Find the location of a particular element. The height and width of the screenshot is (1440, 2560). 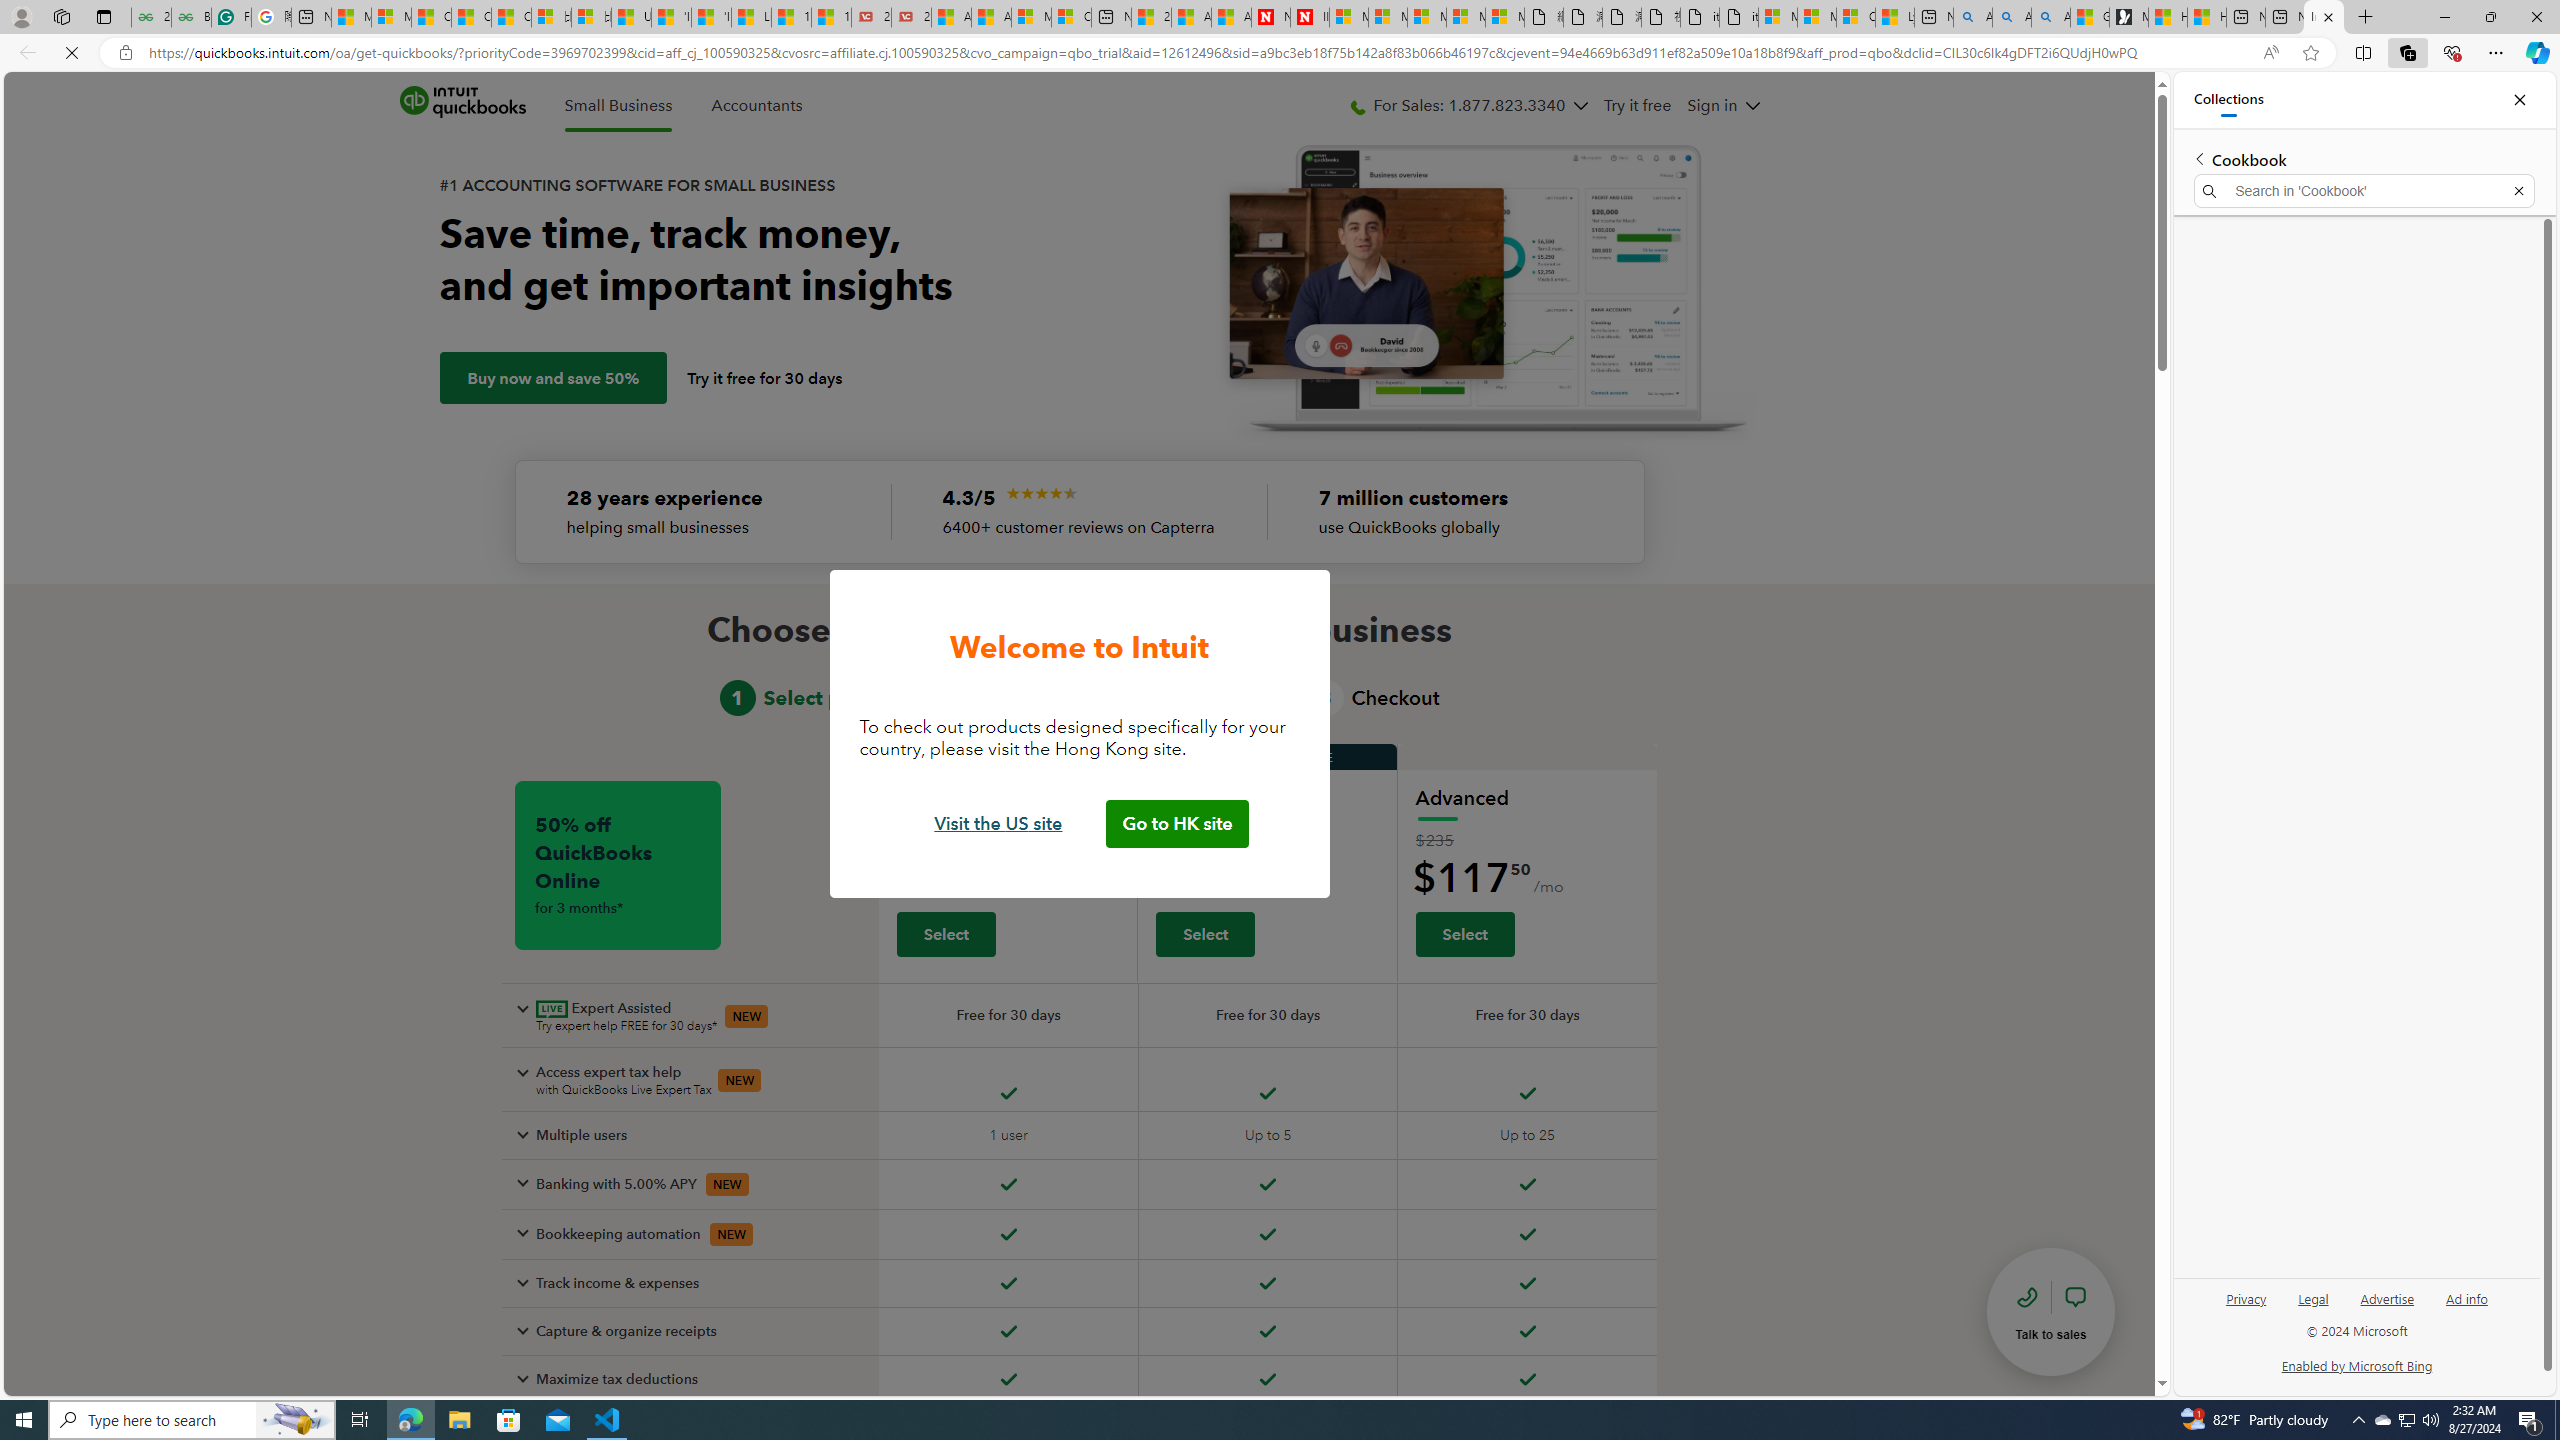

Search in 'Cookbook' is located at coordinates (2365, 191).